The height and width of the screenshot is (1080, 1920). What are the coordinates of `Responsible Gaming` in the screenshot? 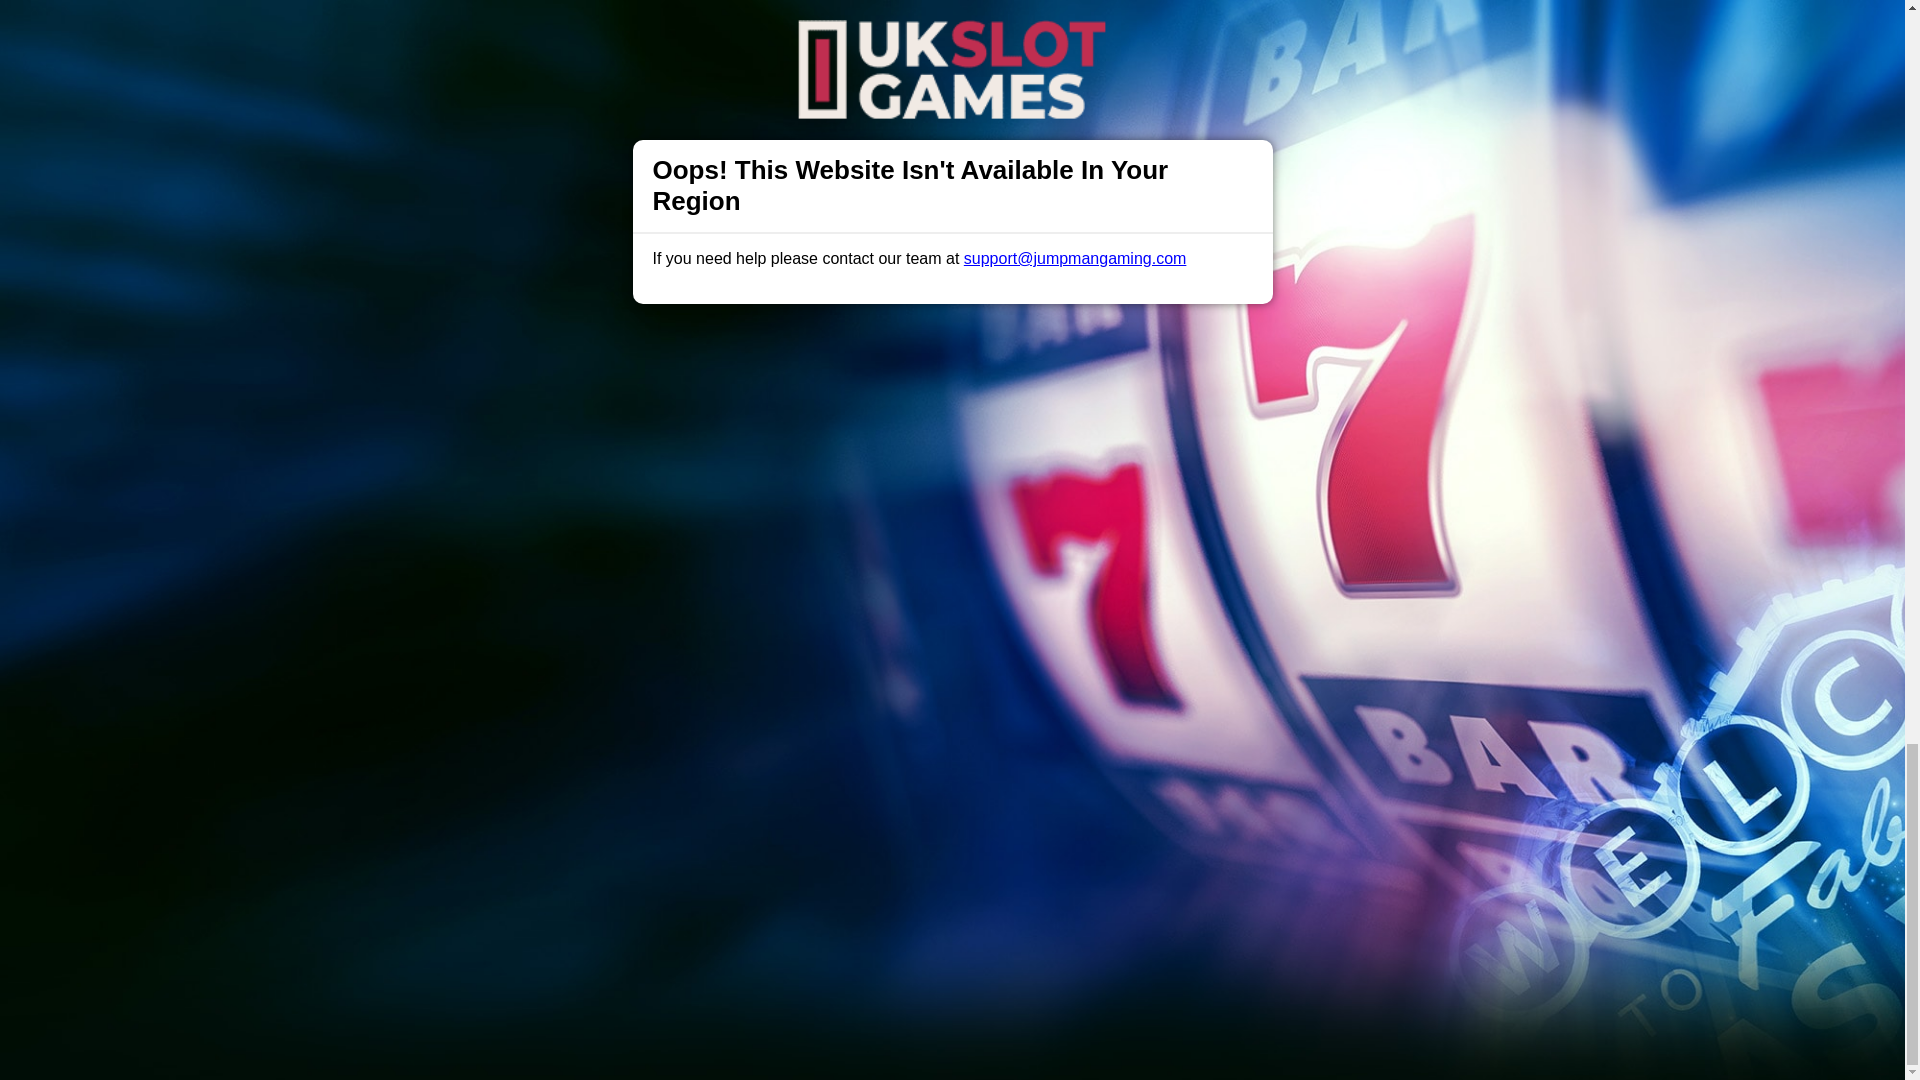 It's located at (537, 648).